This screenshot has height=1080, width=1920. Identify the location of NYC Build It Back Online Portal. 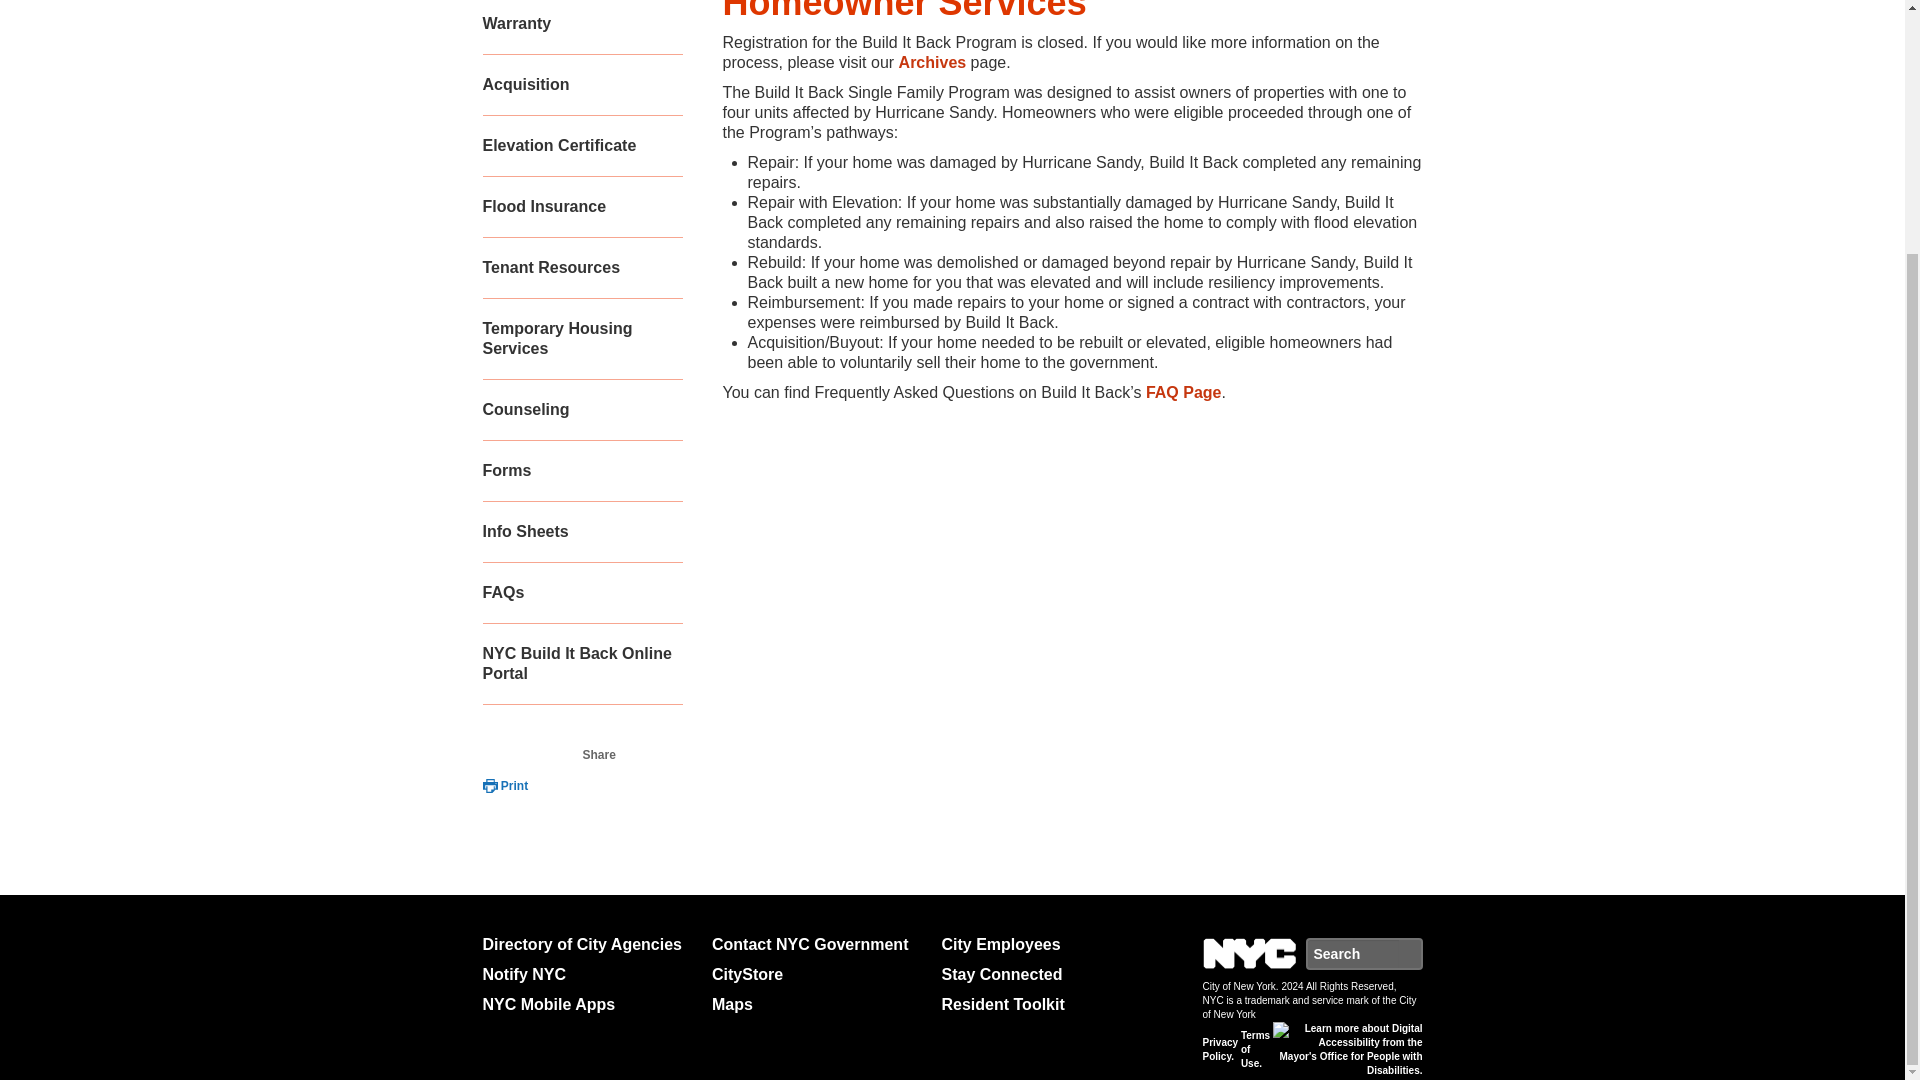
(581, 664).